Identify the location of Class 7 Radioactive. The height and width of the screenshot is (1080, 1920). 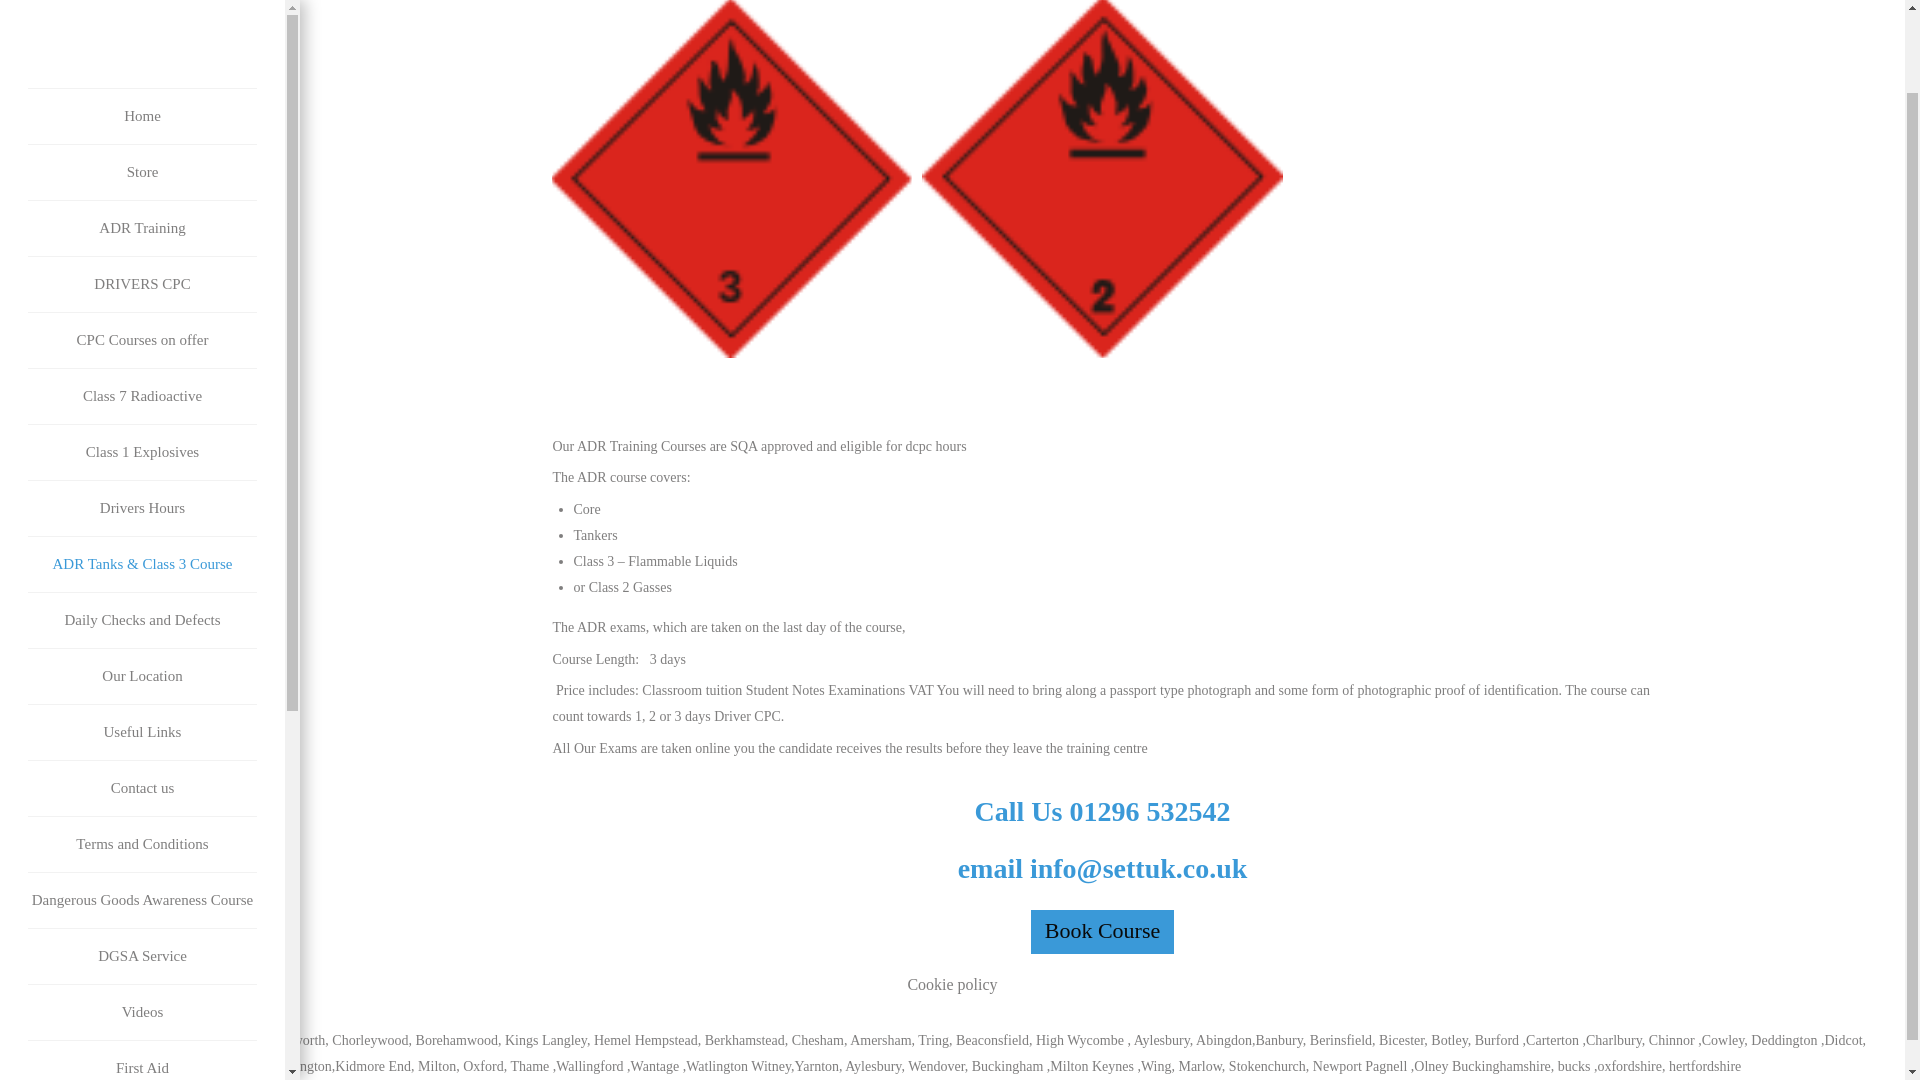
(142, 306).